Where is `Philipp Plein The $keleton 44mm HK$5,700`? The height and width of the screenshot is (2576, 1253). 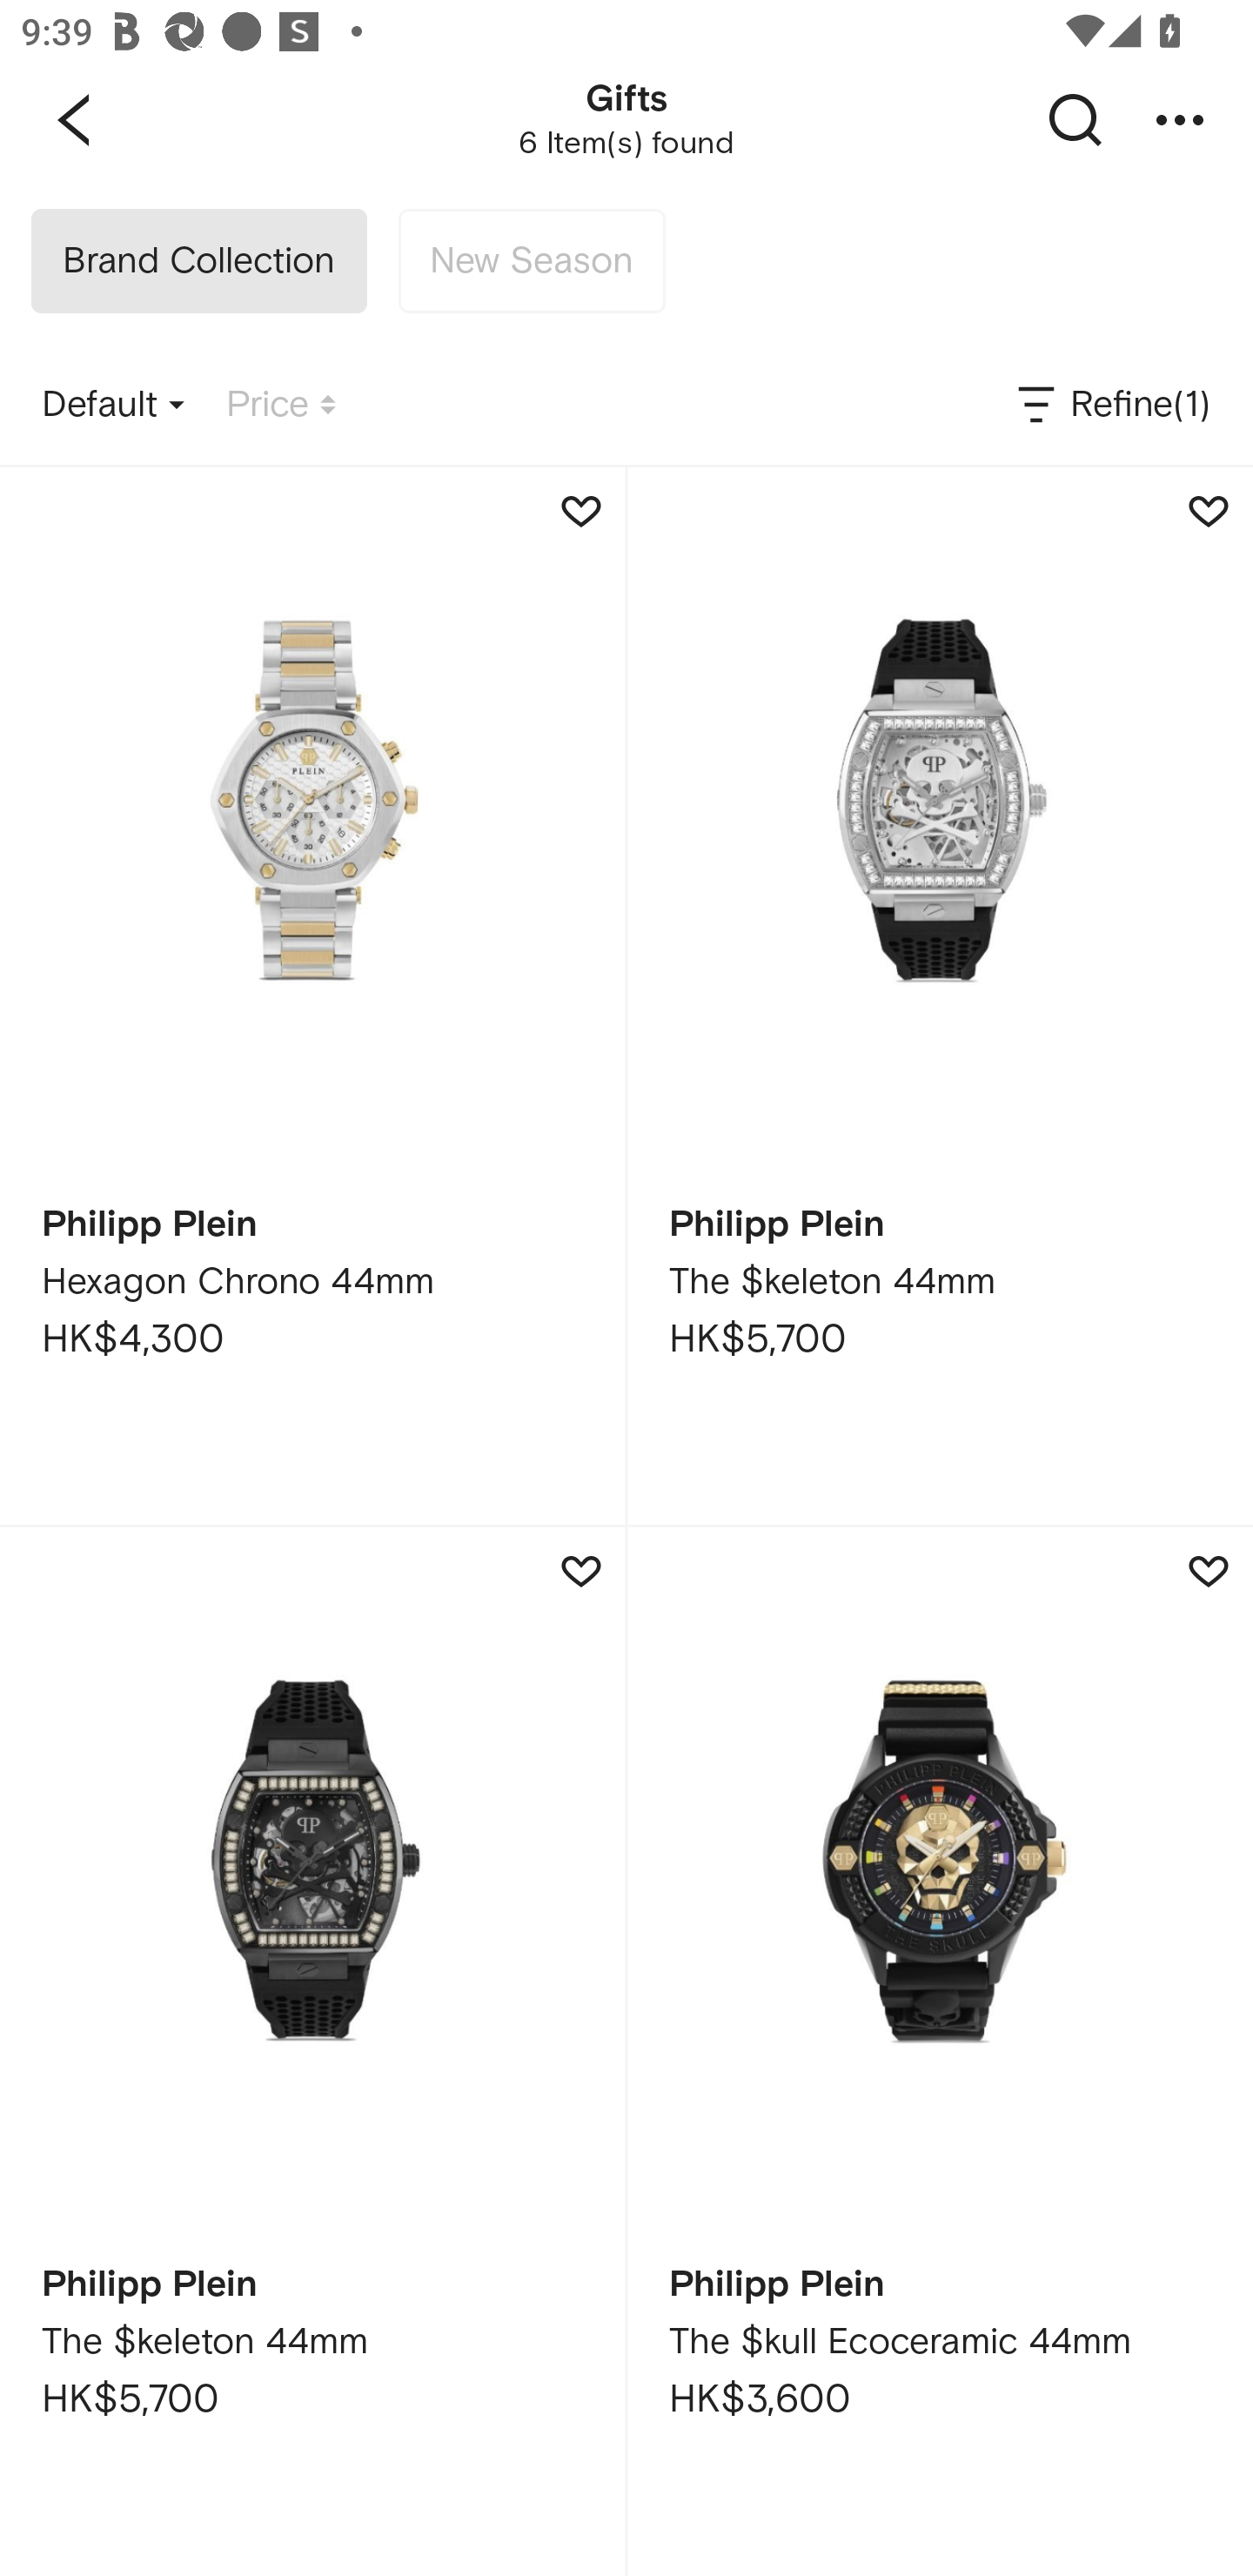
Philipp Plein The $keleton 44mm HK$5,700 is located at coordinates (312, 2052).